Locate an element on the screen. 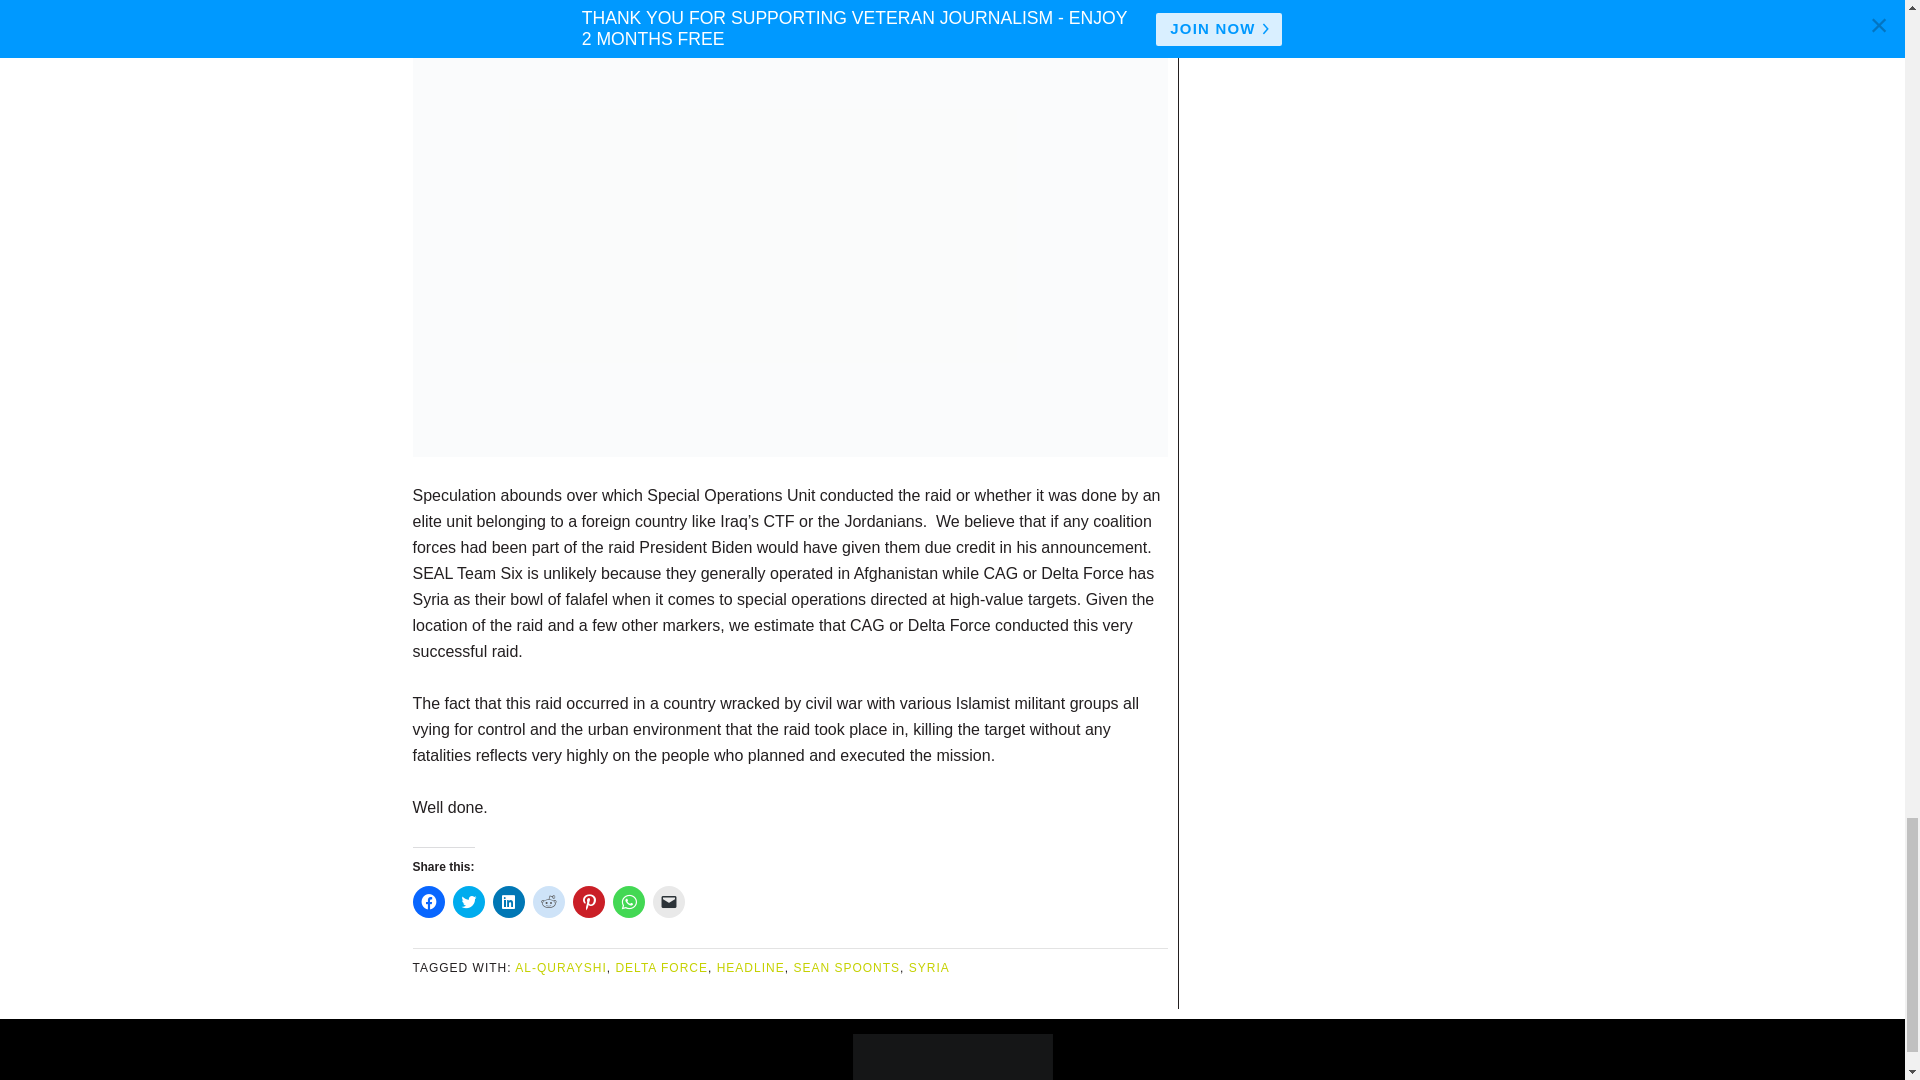 The height and width of the screenshot is (1080, 1920). Click to share on Facebook is located at coordinates (428, 902).